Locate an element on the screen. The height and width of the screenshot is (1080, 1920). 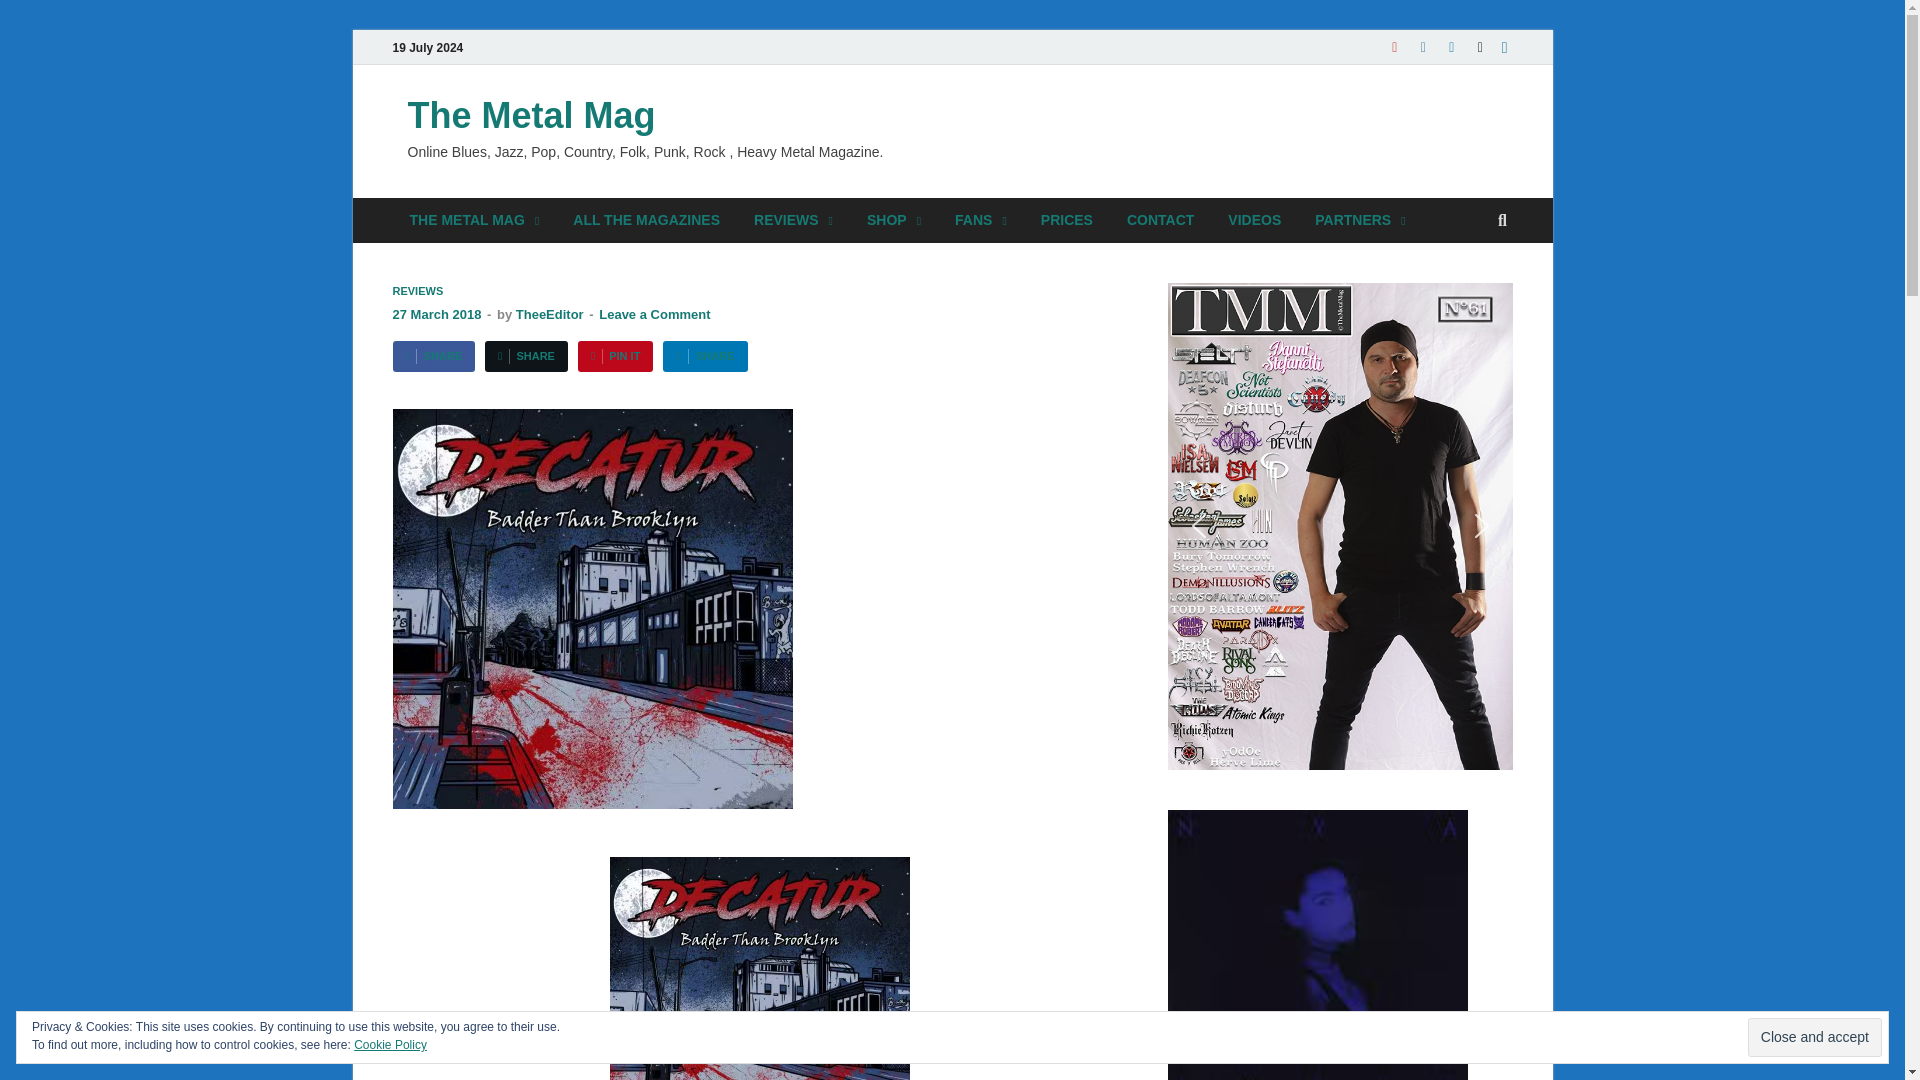
CONTACT is located at coordinates (1160, 220).